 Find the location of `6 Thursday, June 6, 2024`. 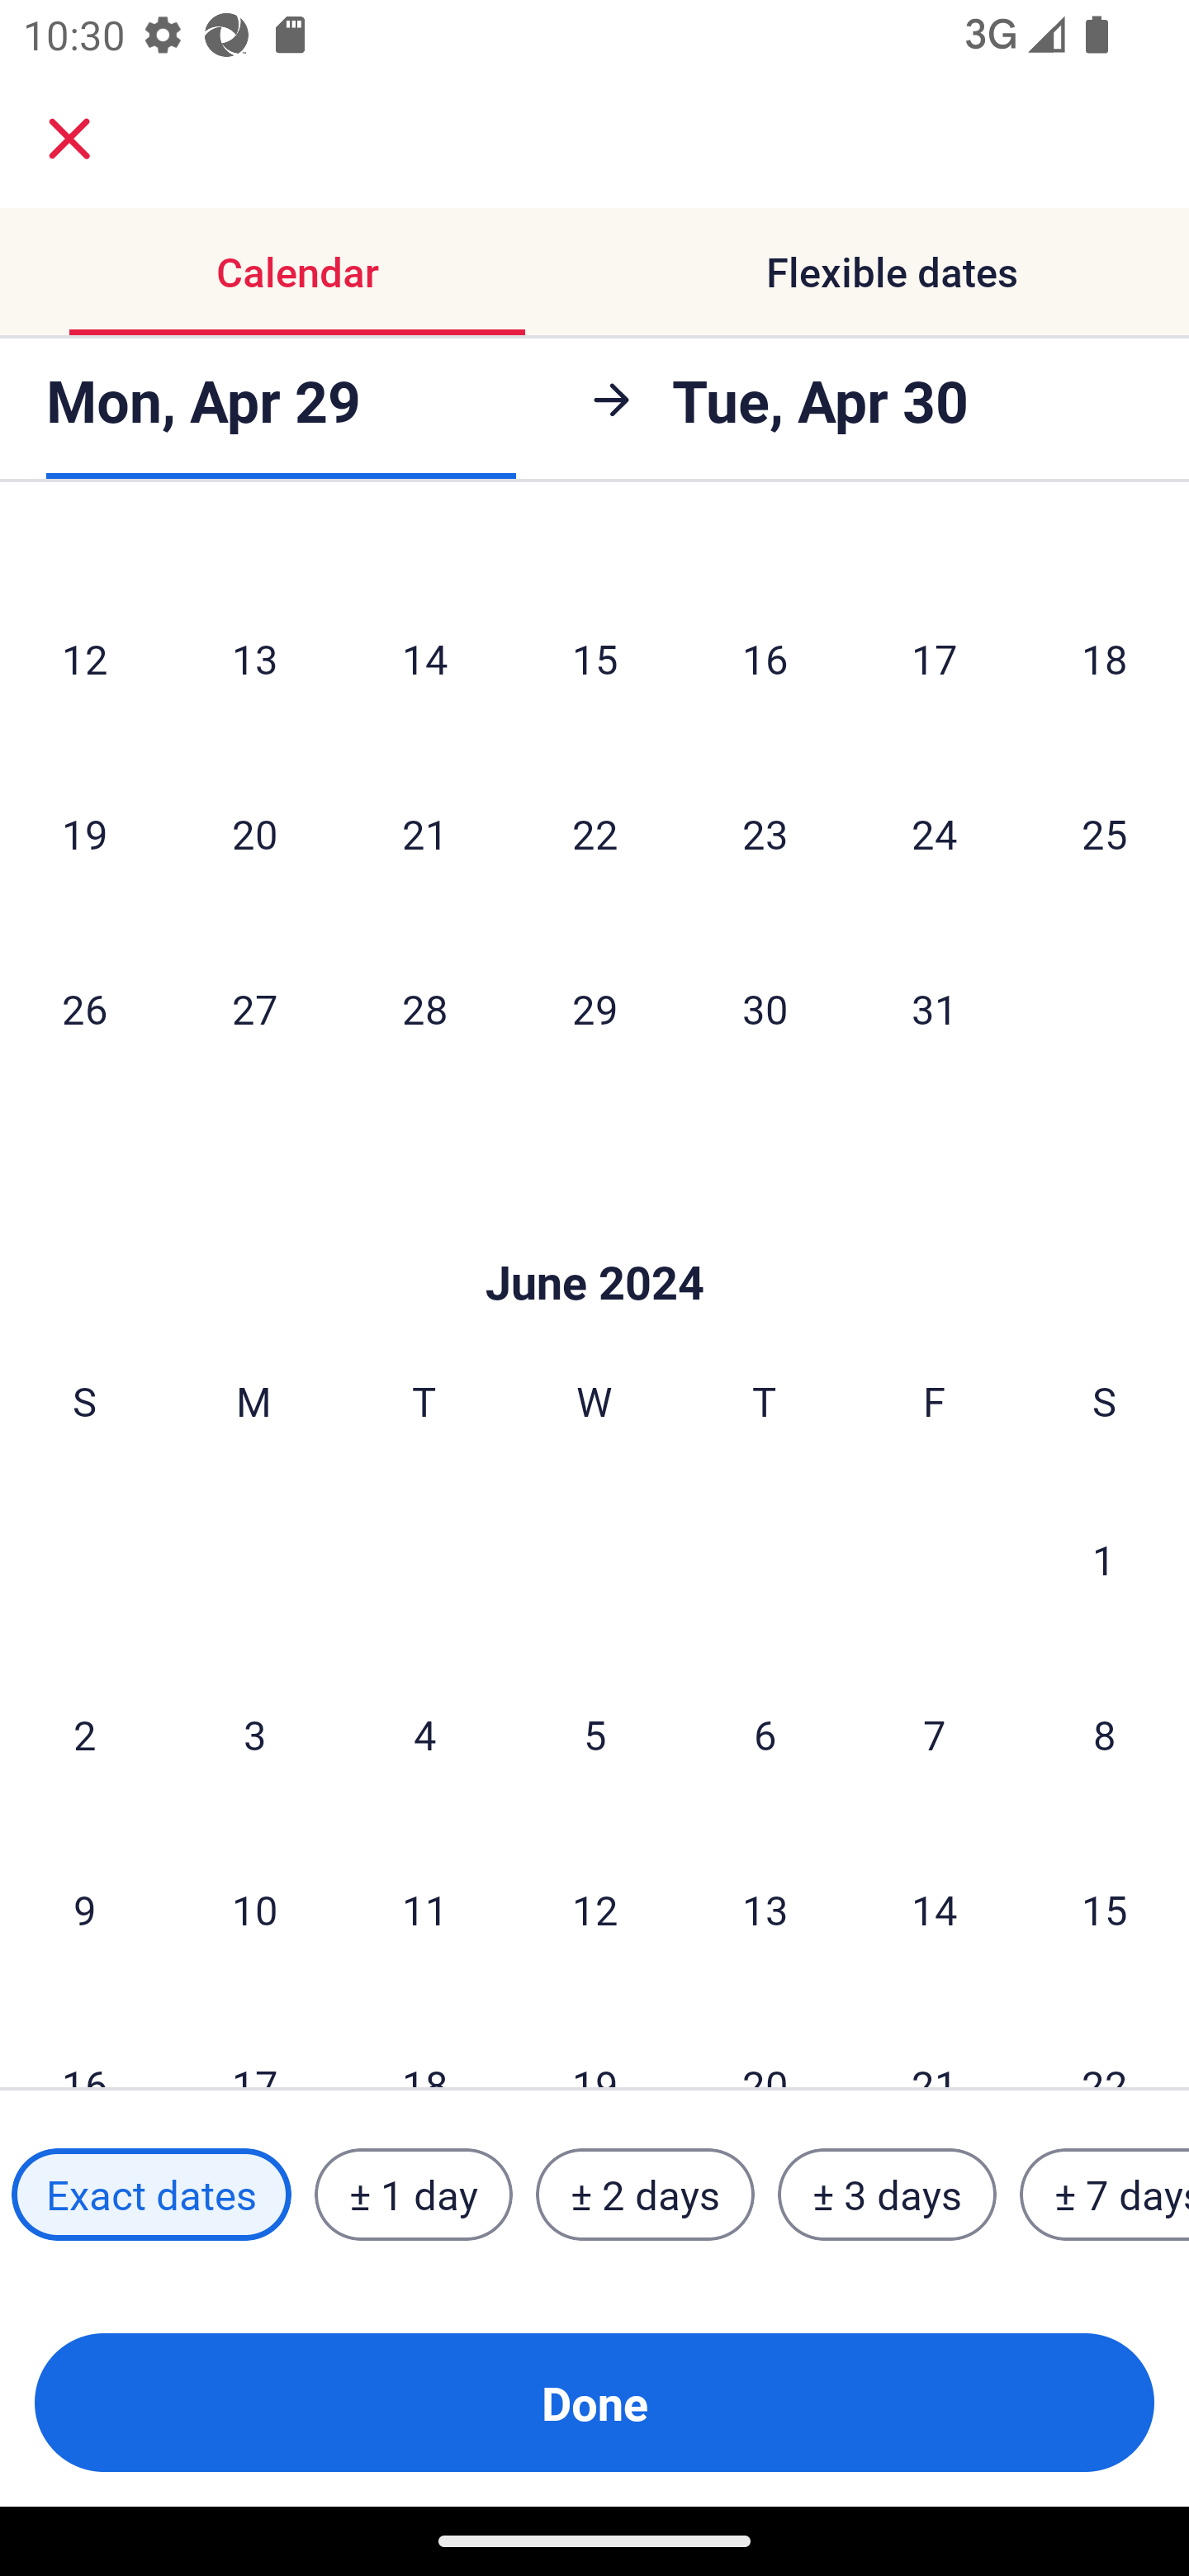

6 Thursday, June 6, 2024 is located at coordinates (765, 1733).